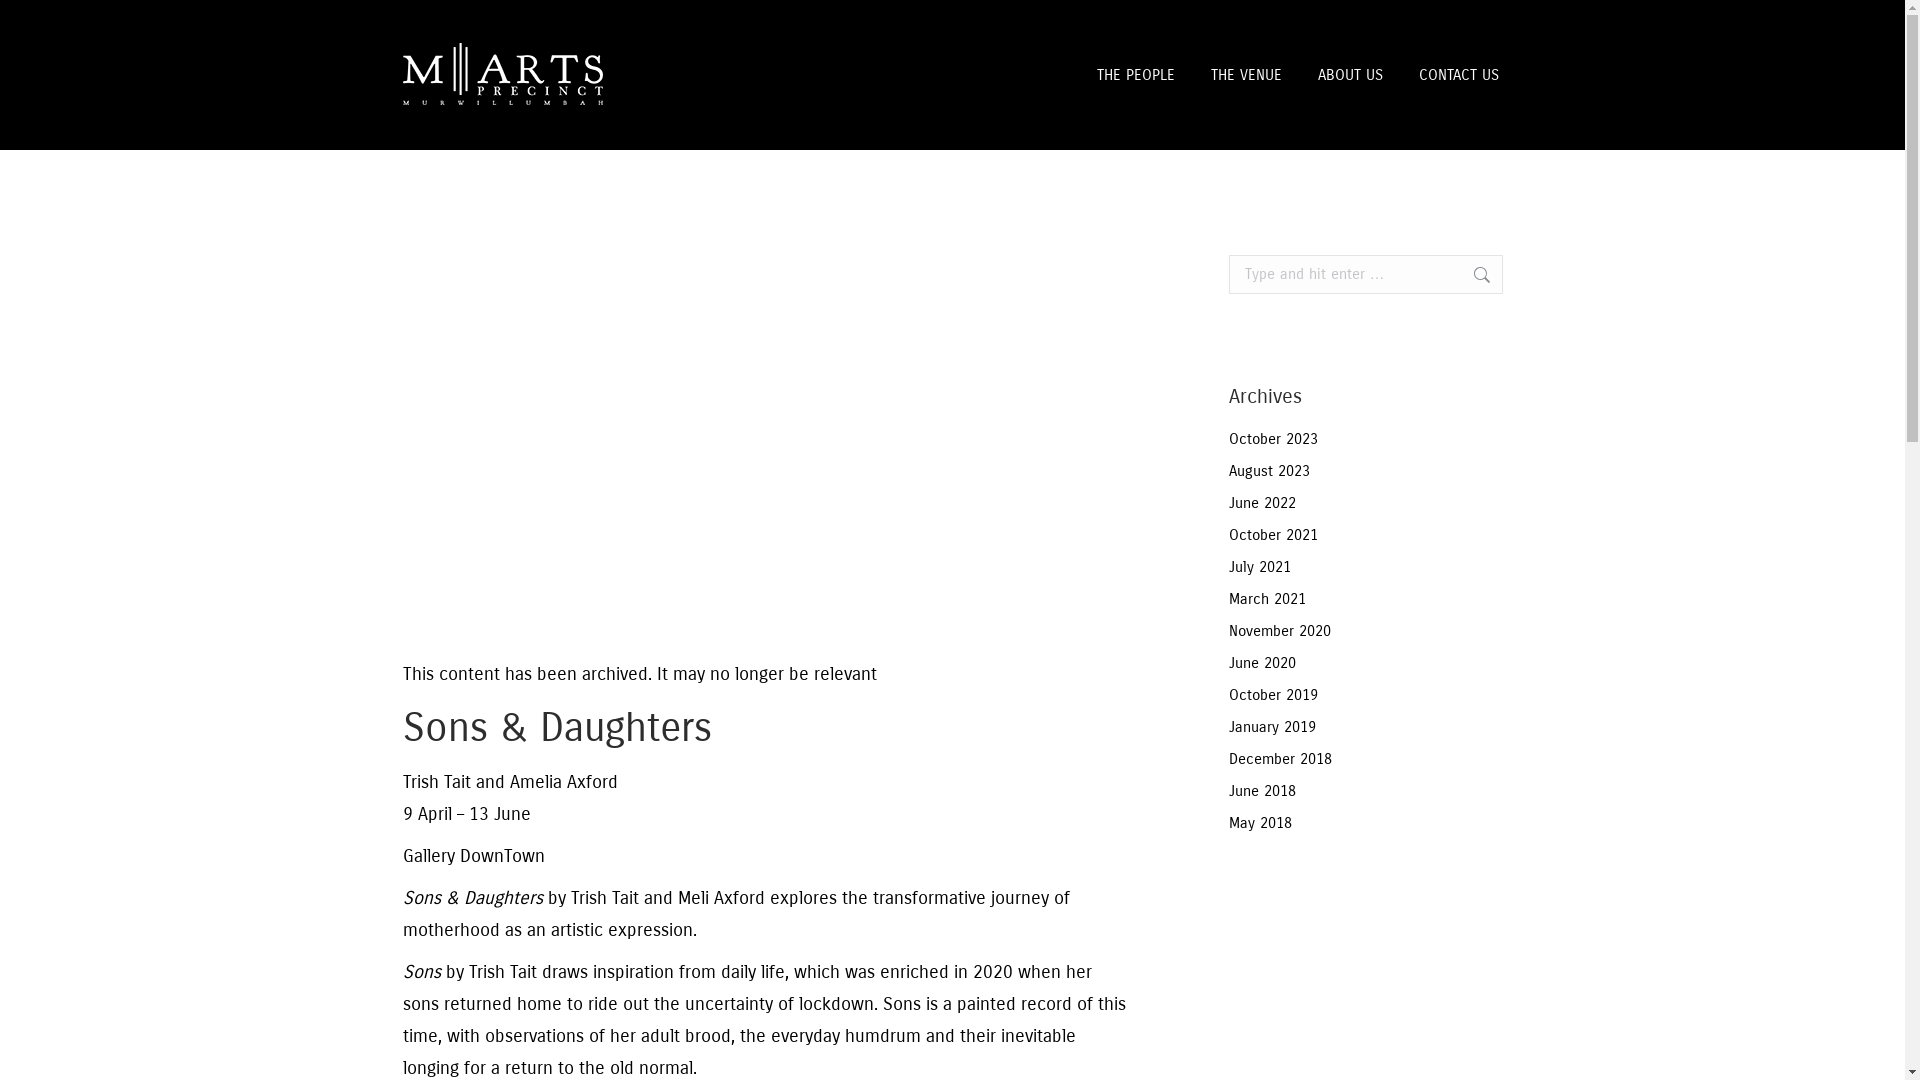 This screenshot has width=1920, height=1080. I want to click on ABOUT US, so click(1350, 75).